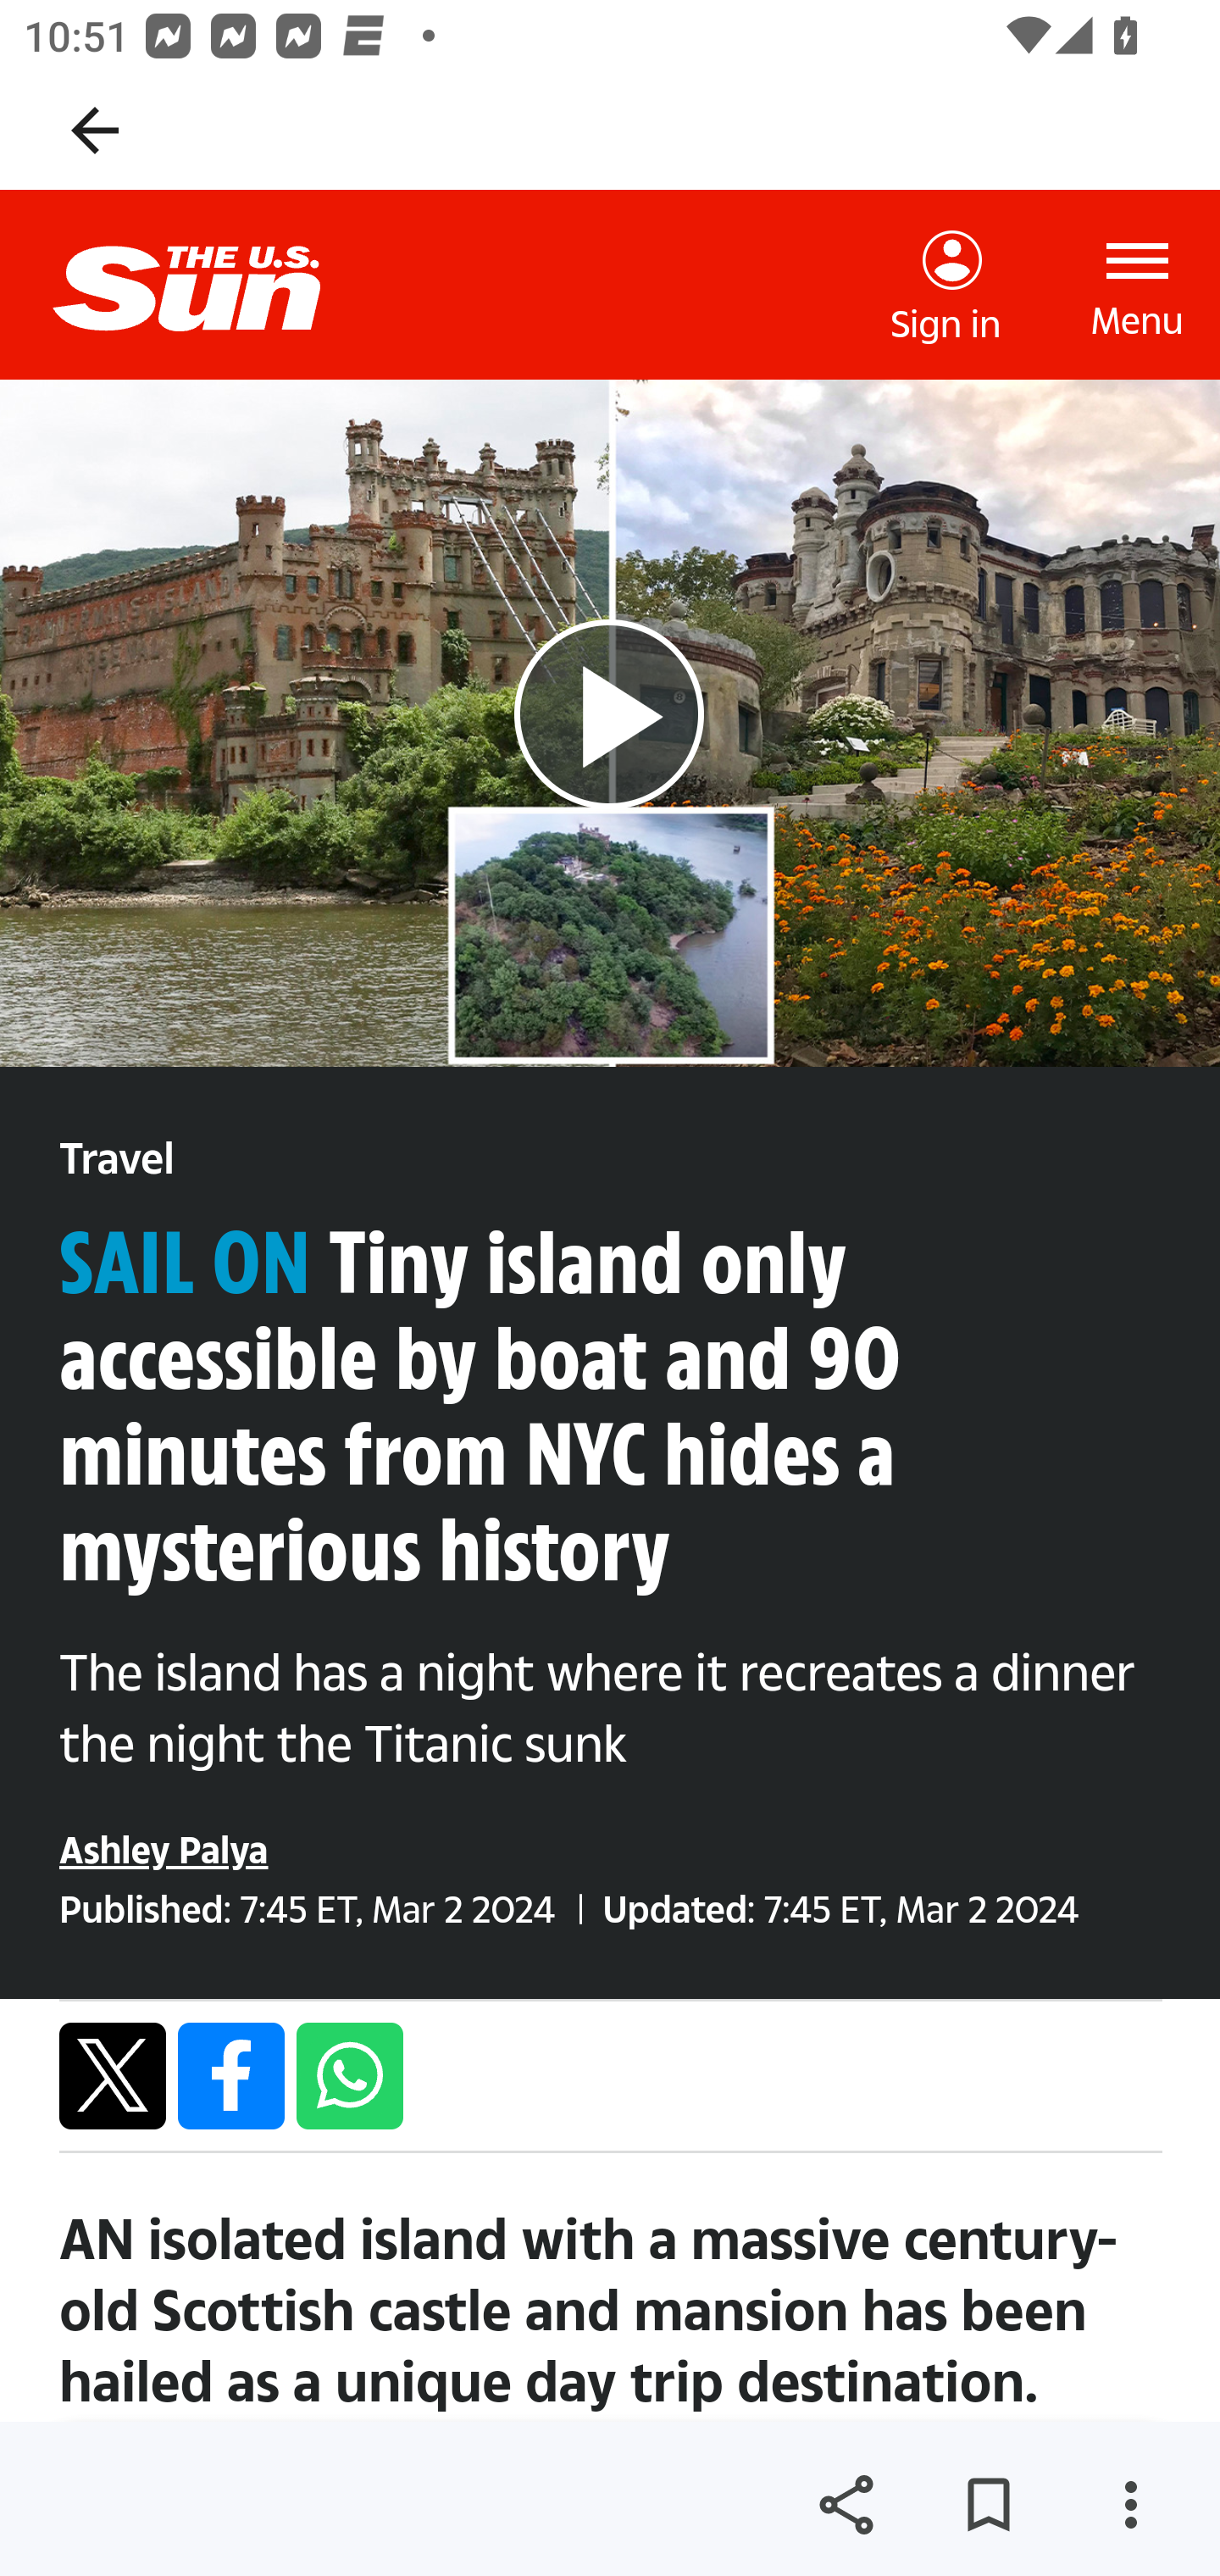 Image resolution: width=1220 pixels, height=2576 pixels. Describe the element at coordinates (608, 712) in the screenshot. I see `Play Video` at that location.